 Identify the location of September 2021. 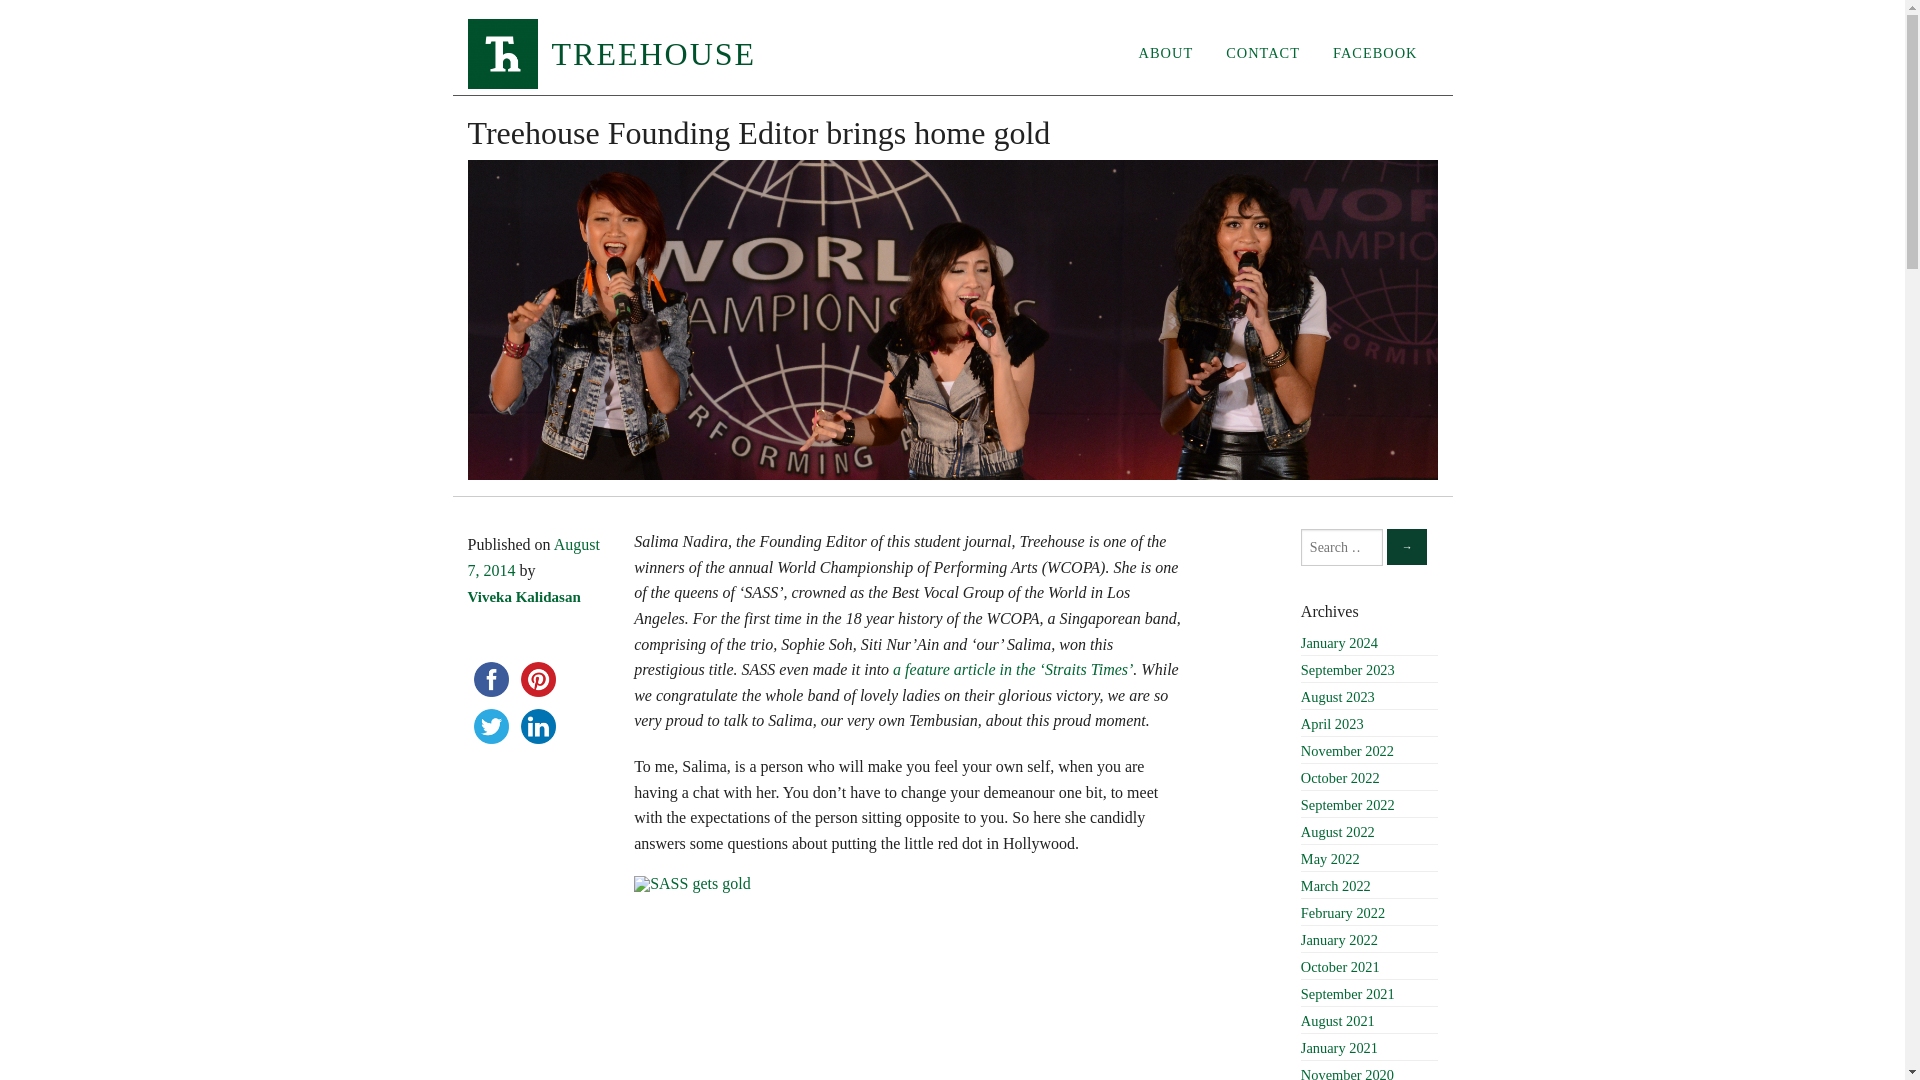
(1370, 994).